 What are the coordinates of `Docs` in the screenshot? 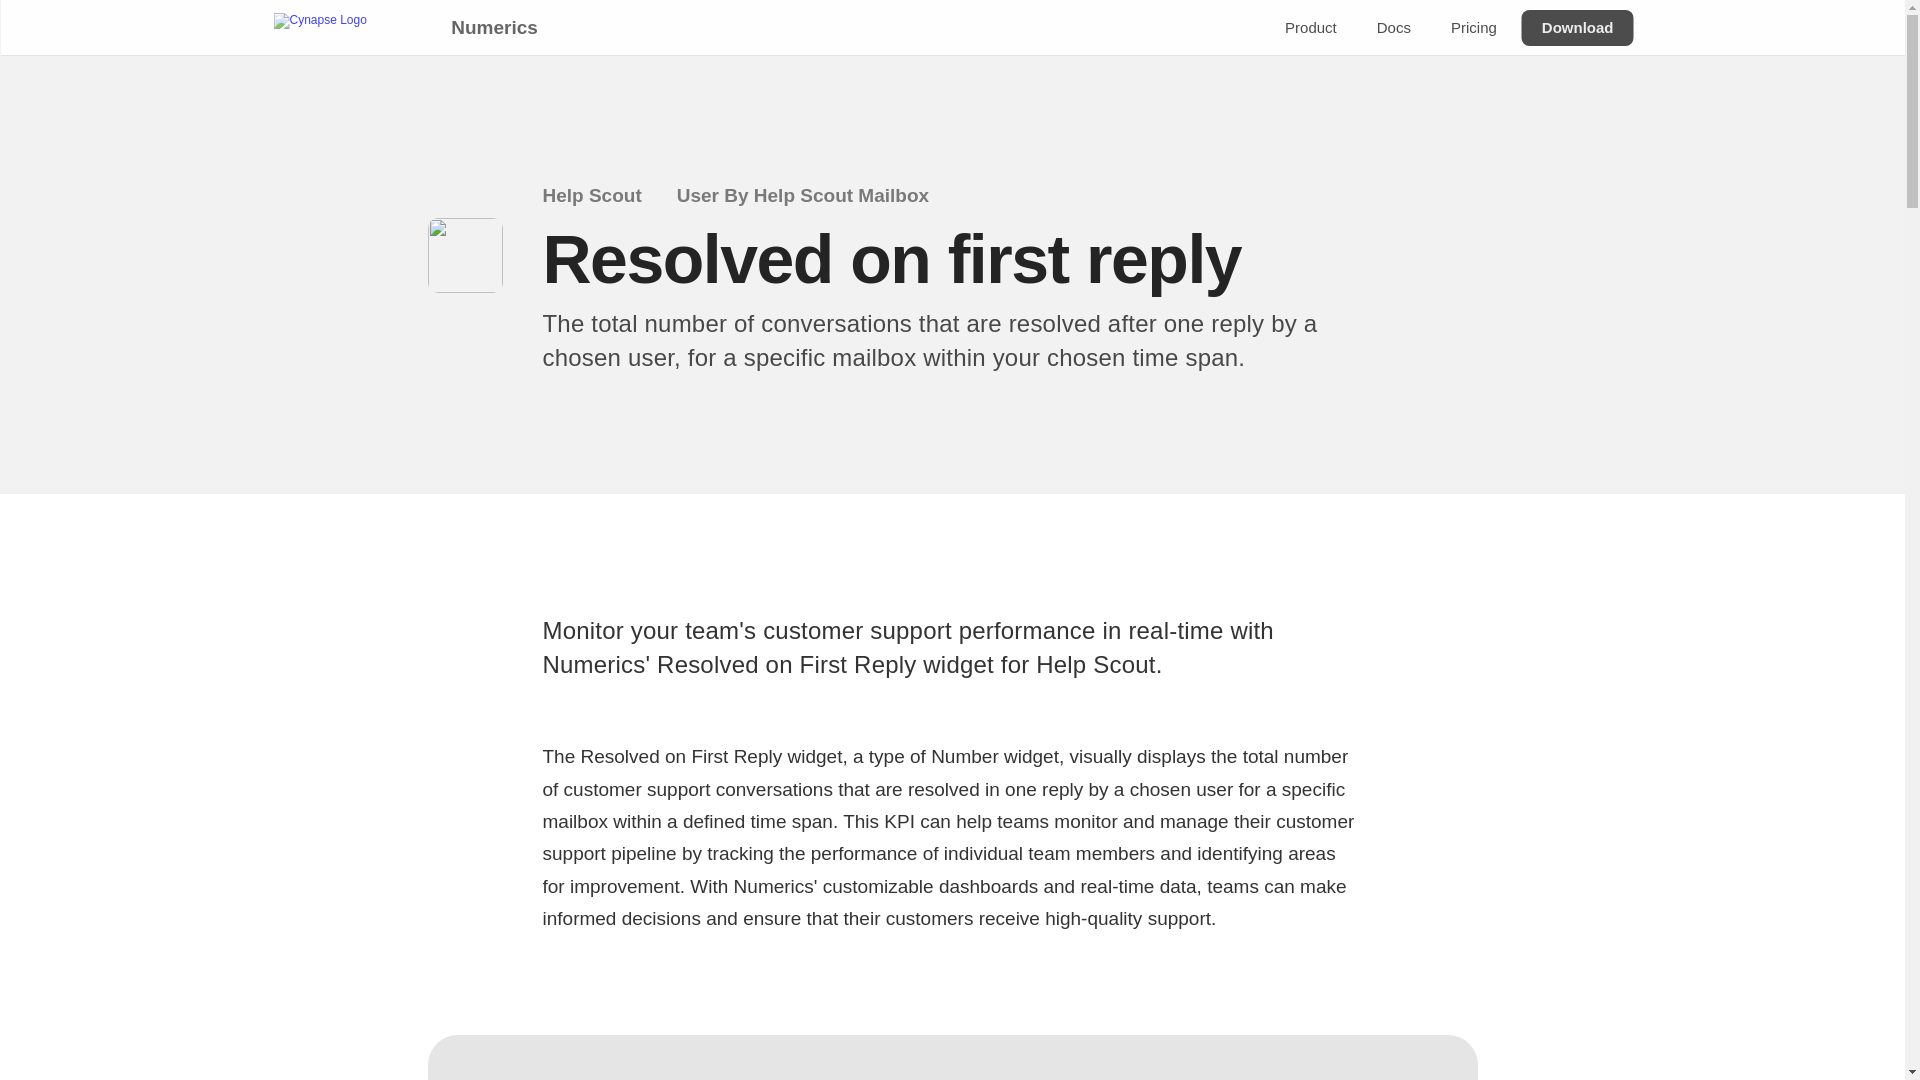 It's located at (1392, 28).